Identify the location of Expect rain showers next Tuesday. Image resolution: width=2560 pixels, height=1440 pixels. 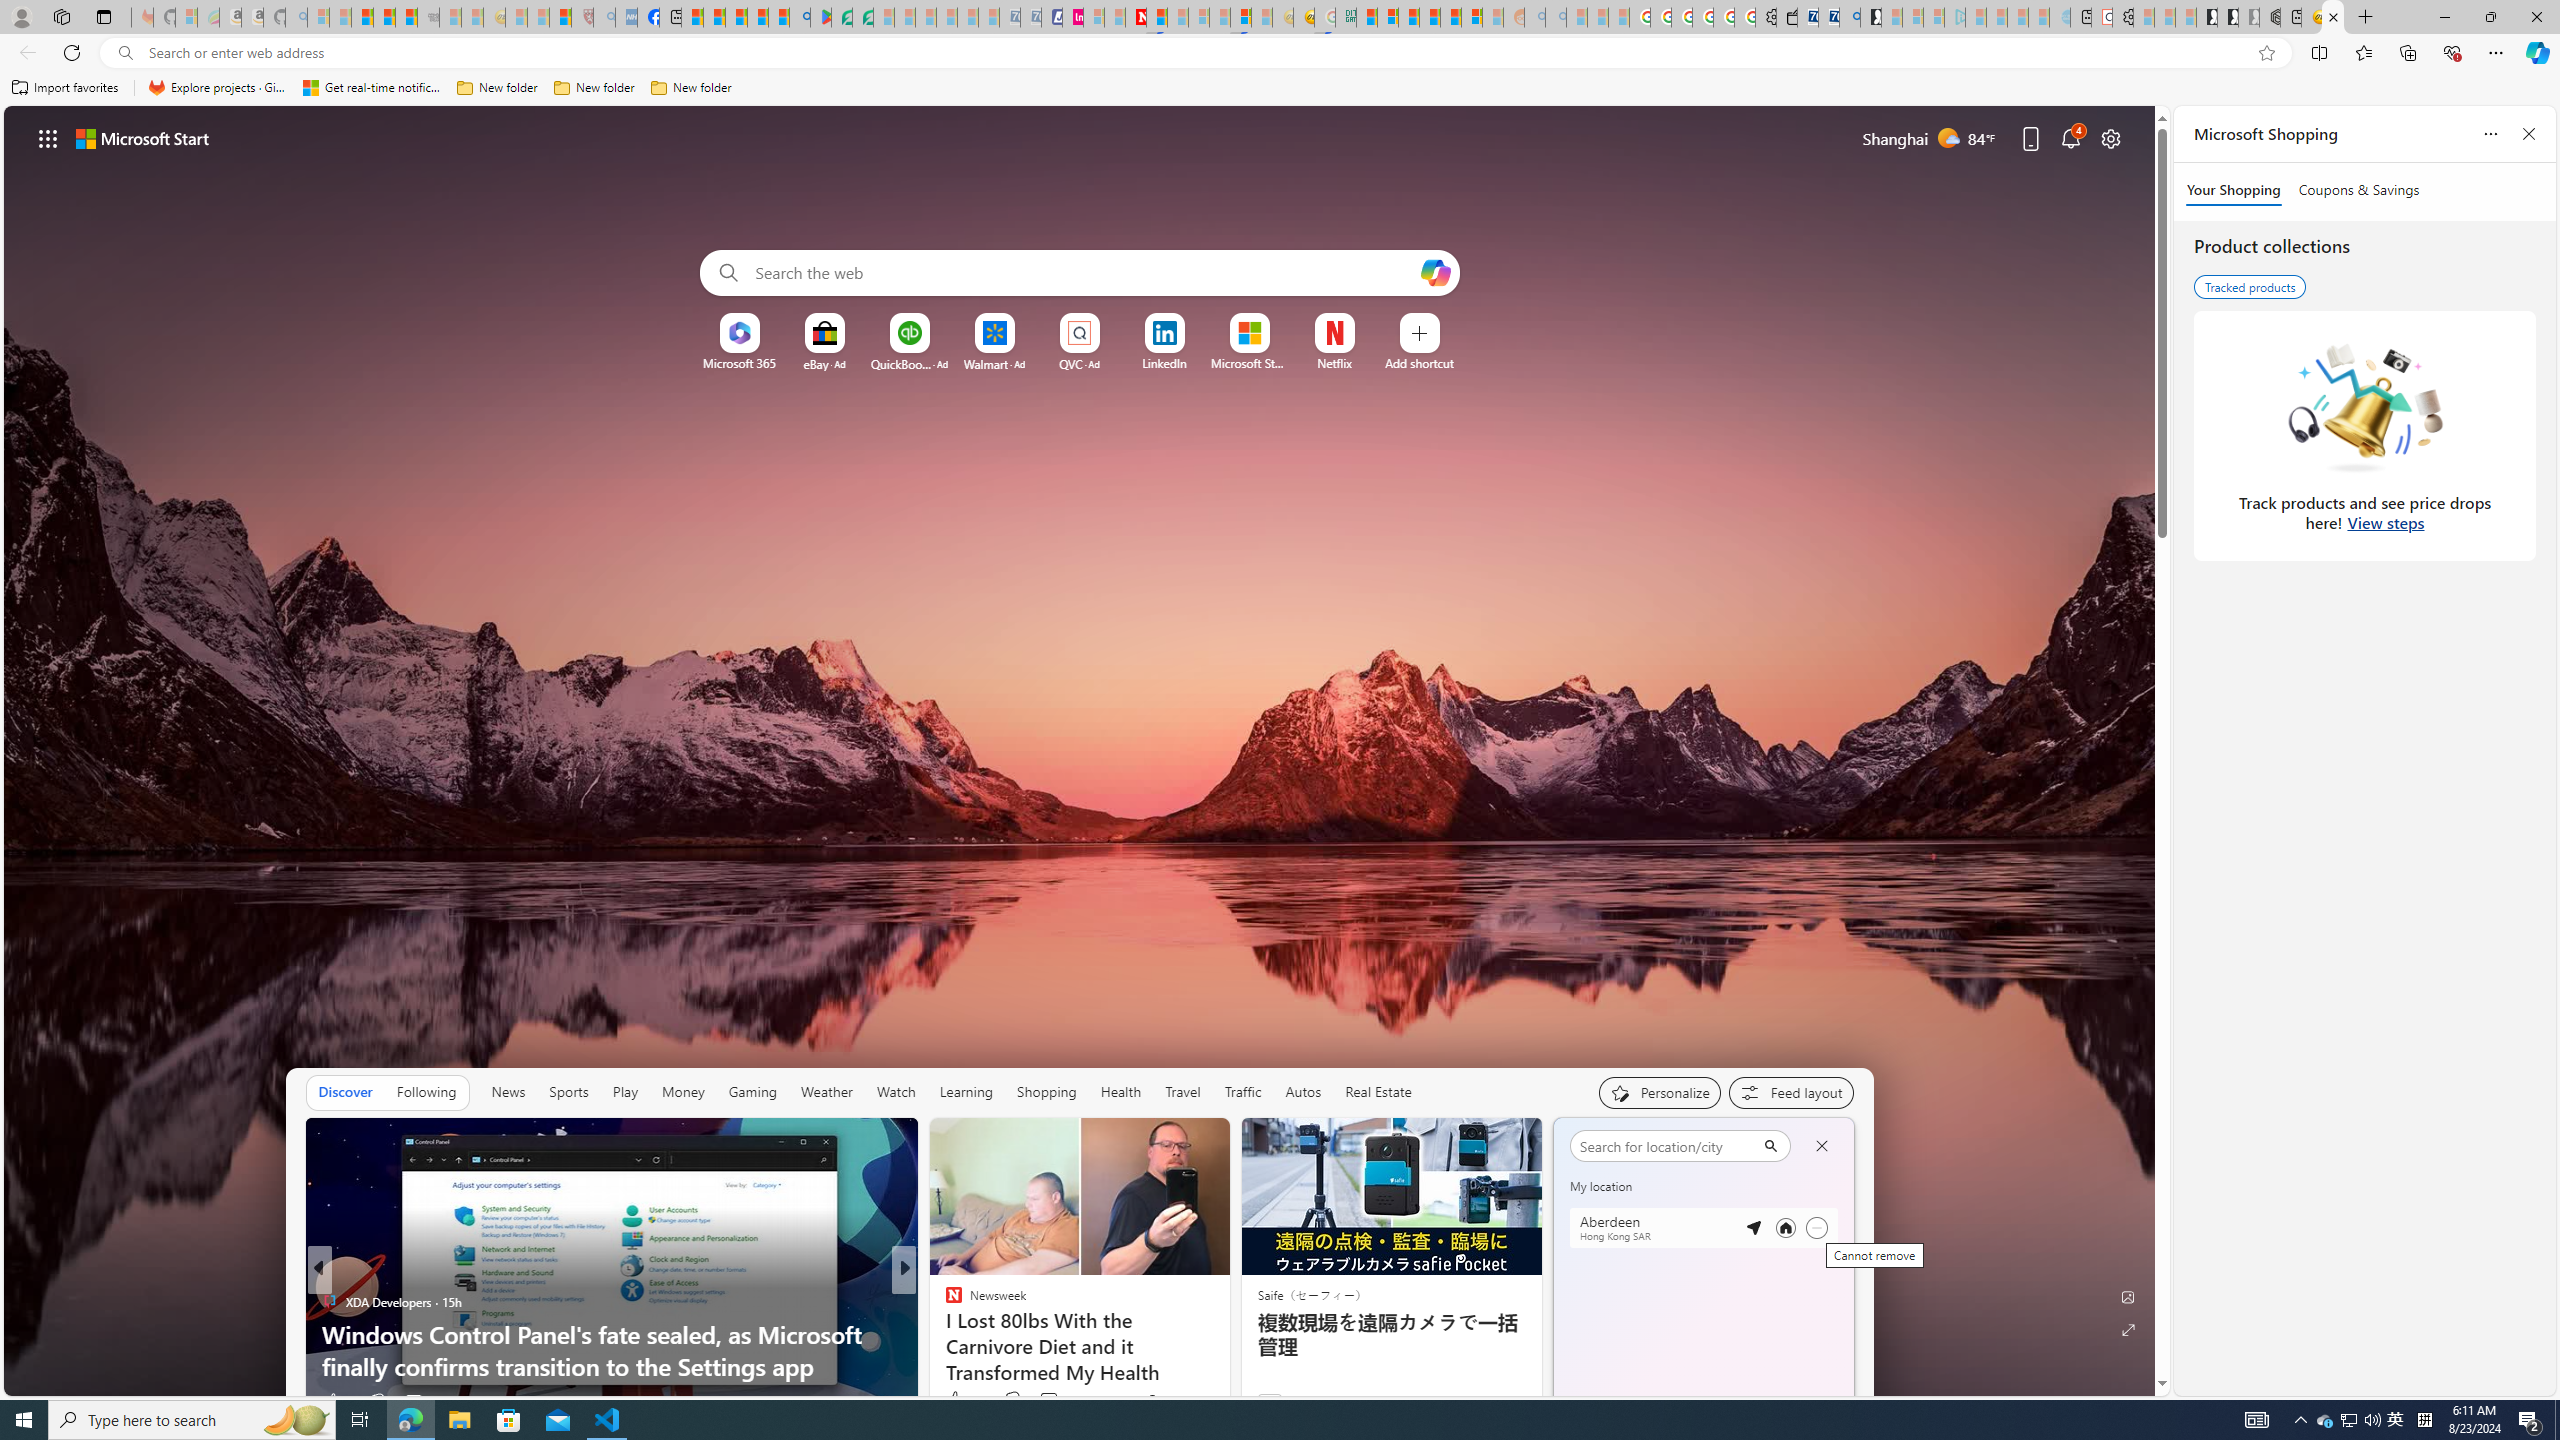
(1830, 1194).